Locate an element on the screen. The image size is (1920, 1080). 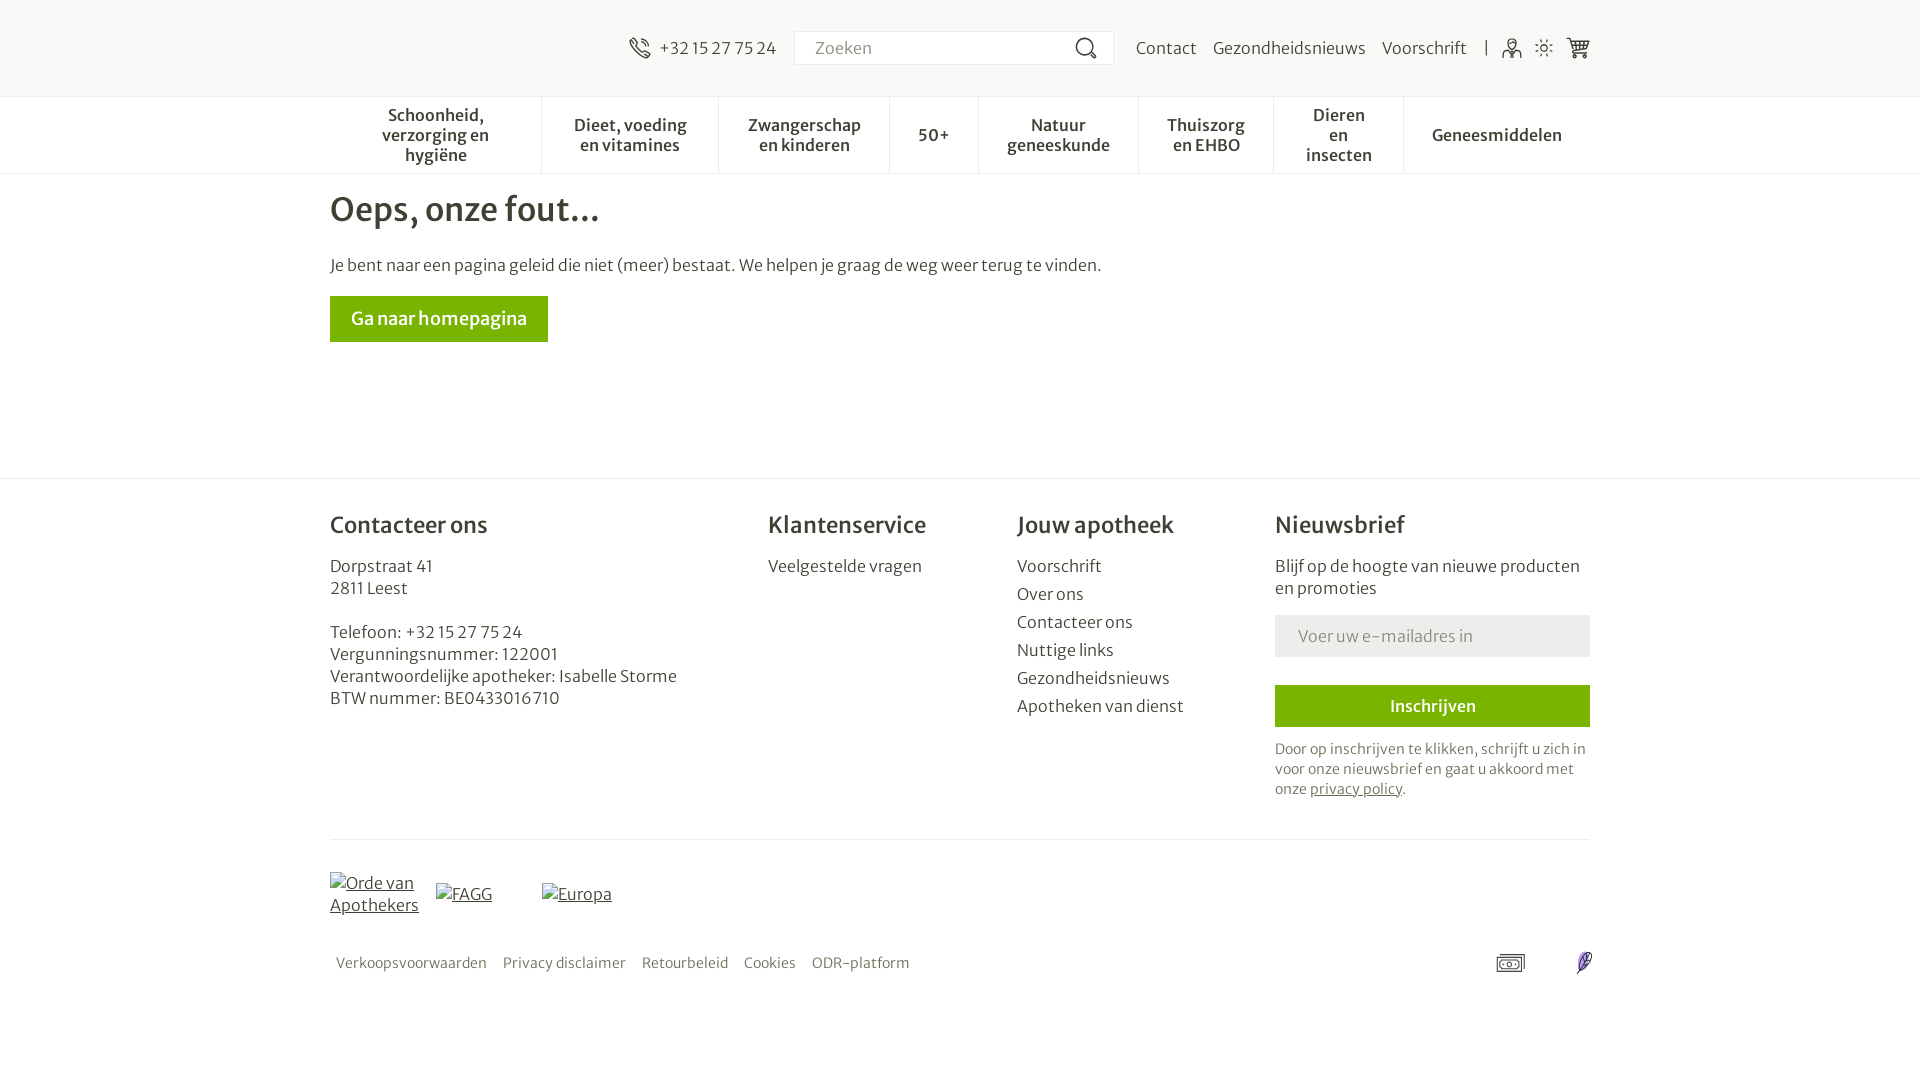
Dieet, voeding en vitamines is located at coordinates (630, 133).